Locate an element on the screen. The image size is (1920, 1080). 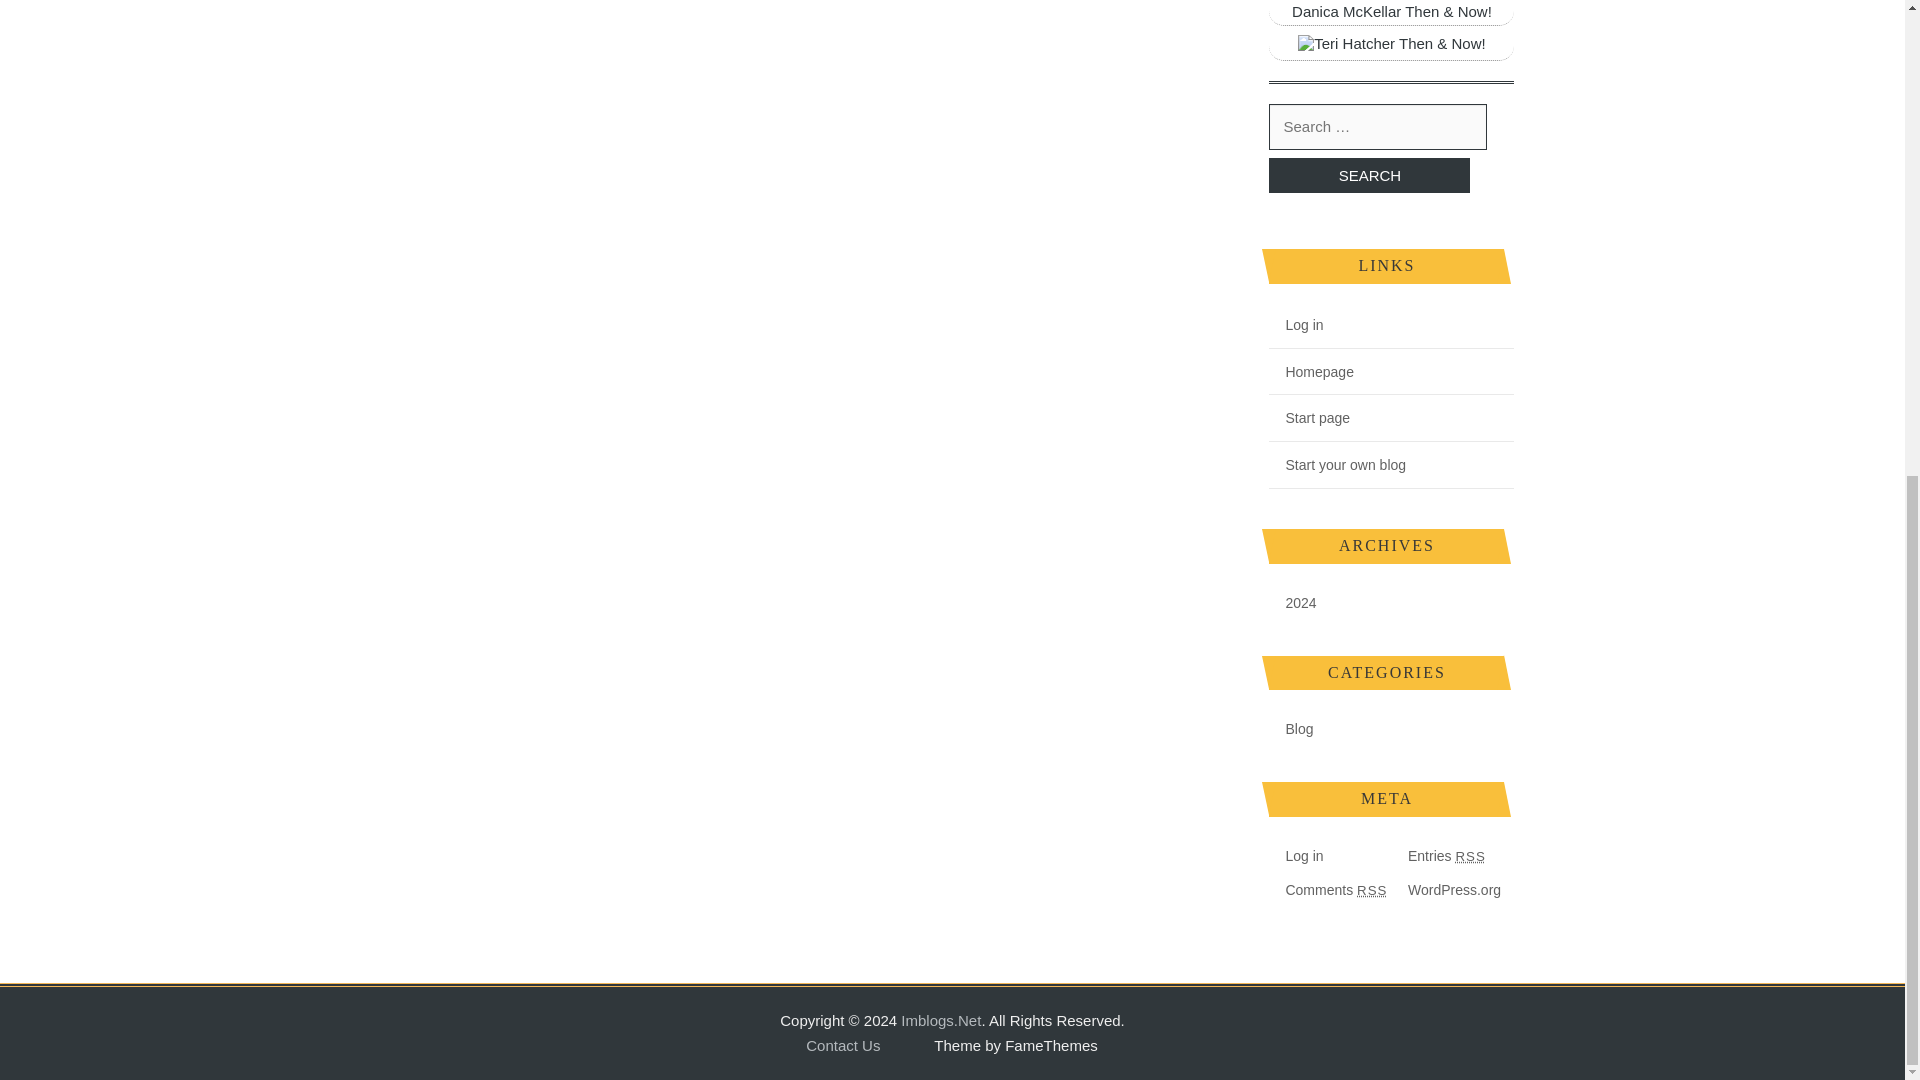
2024 is located at coordinates (1292, 603).